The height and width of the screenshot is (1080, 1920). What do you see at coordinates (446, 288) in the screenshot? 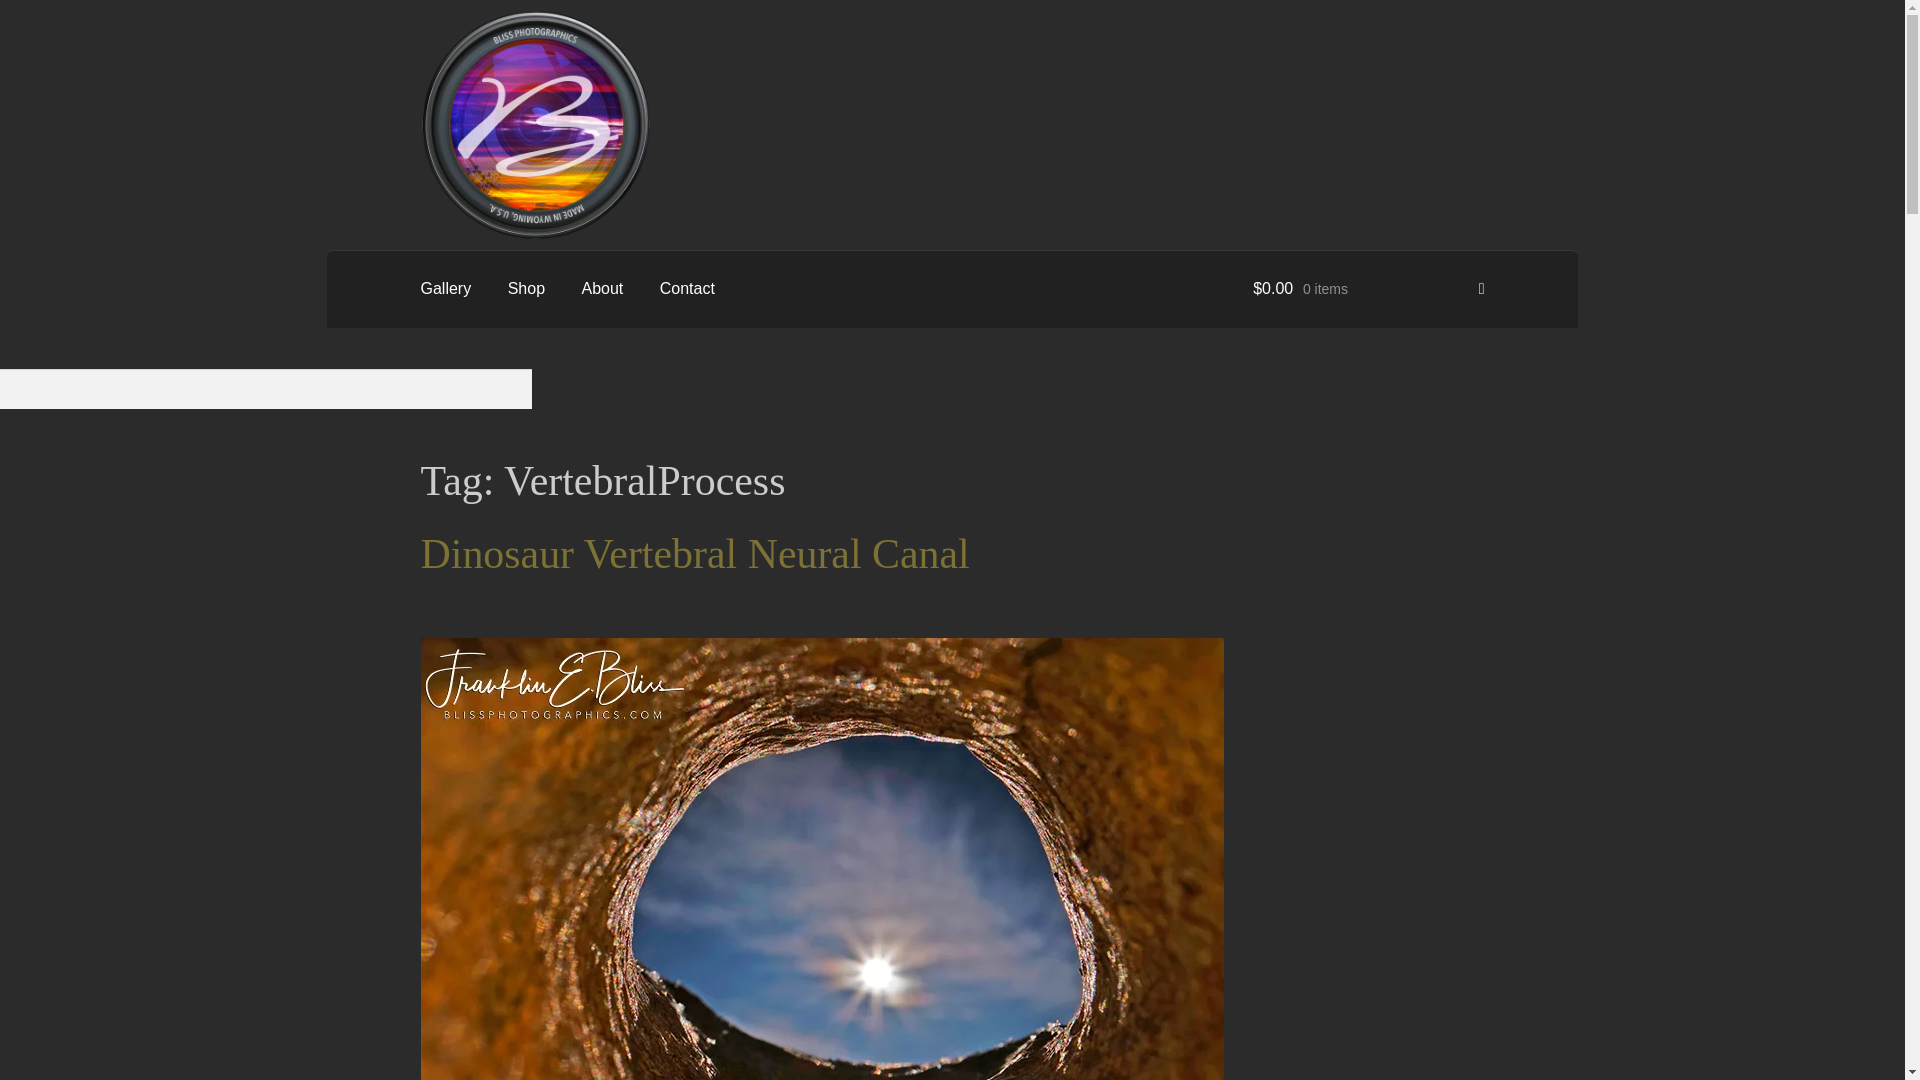
I see `Gallery` at bounding box center [446, 288].